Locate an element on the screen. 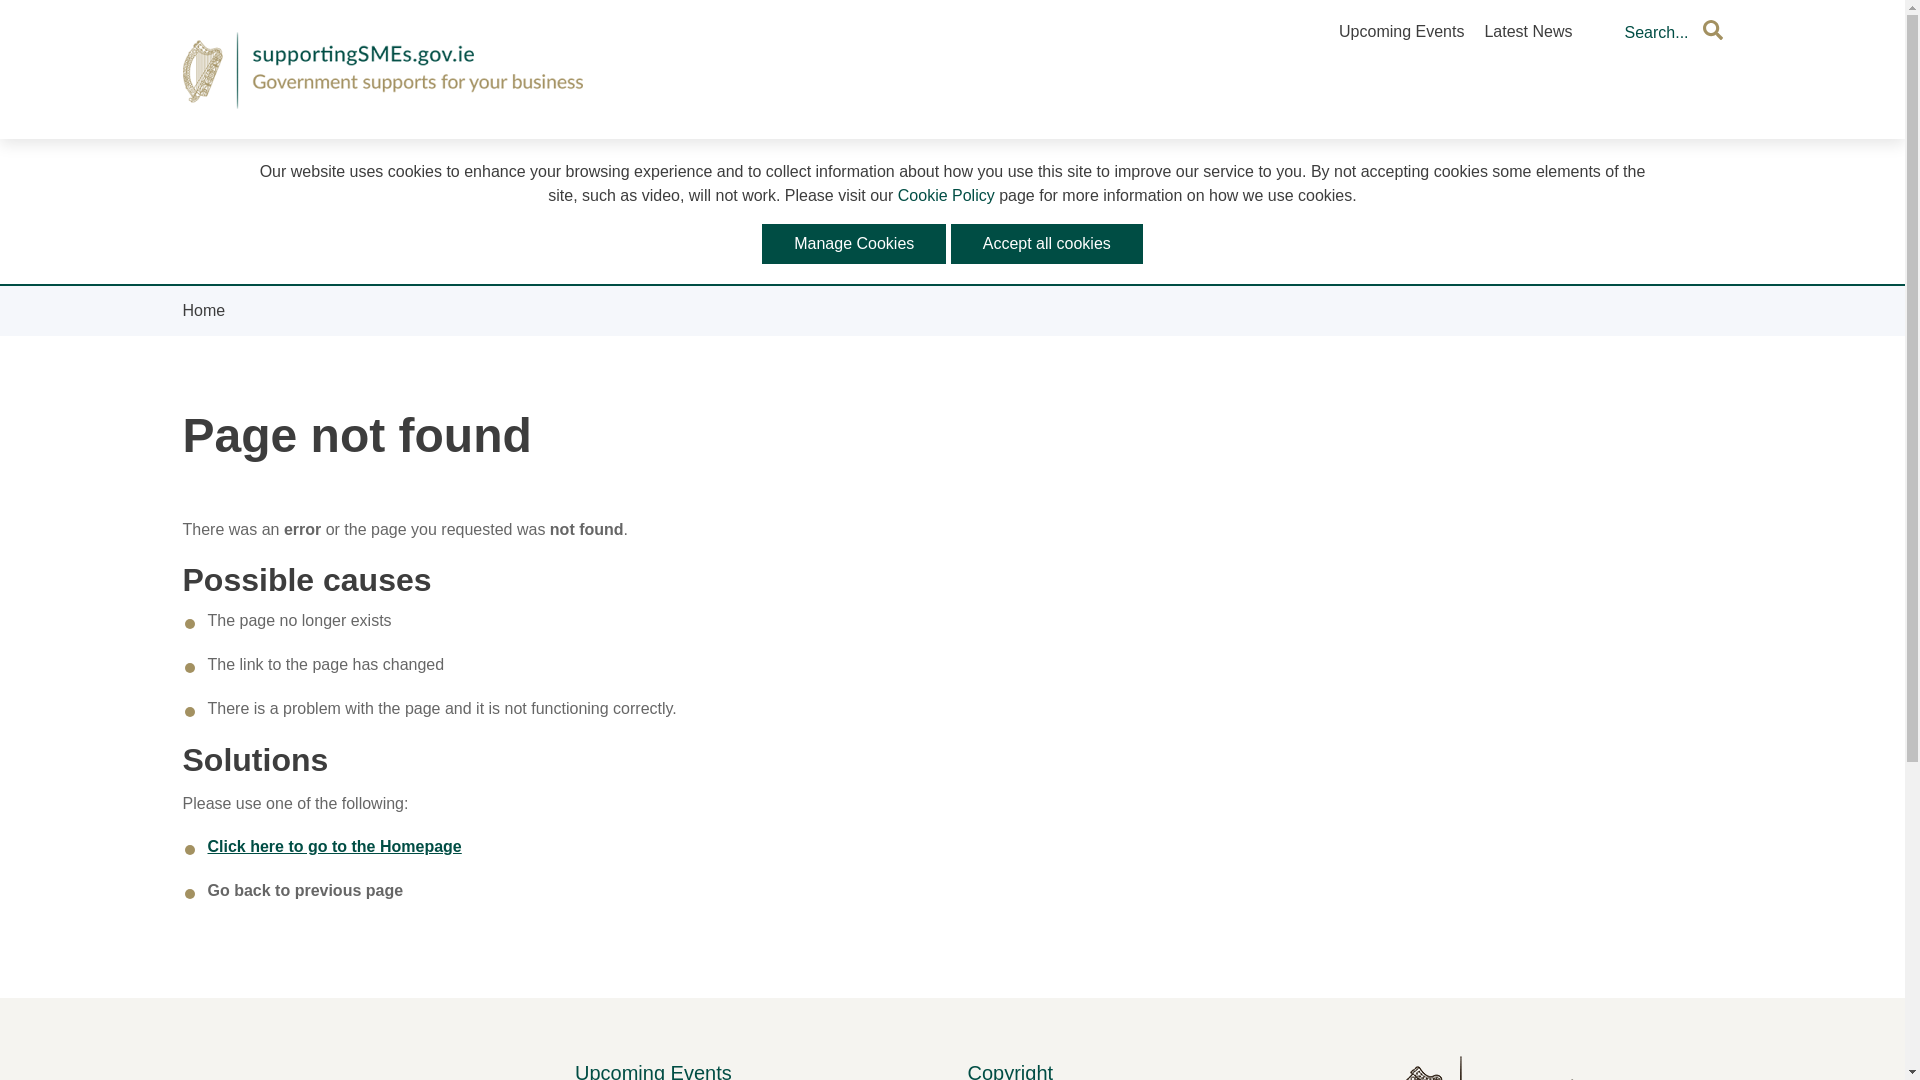  Manage Cookies is located at coordinates (854, 243).